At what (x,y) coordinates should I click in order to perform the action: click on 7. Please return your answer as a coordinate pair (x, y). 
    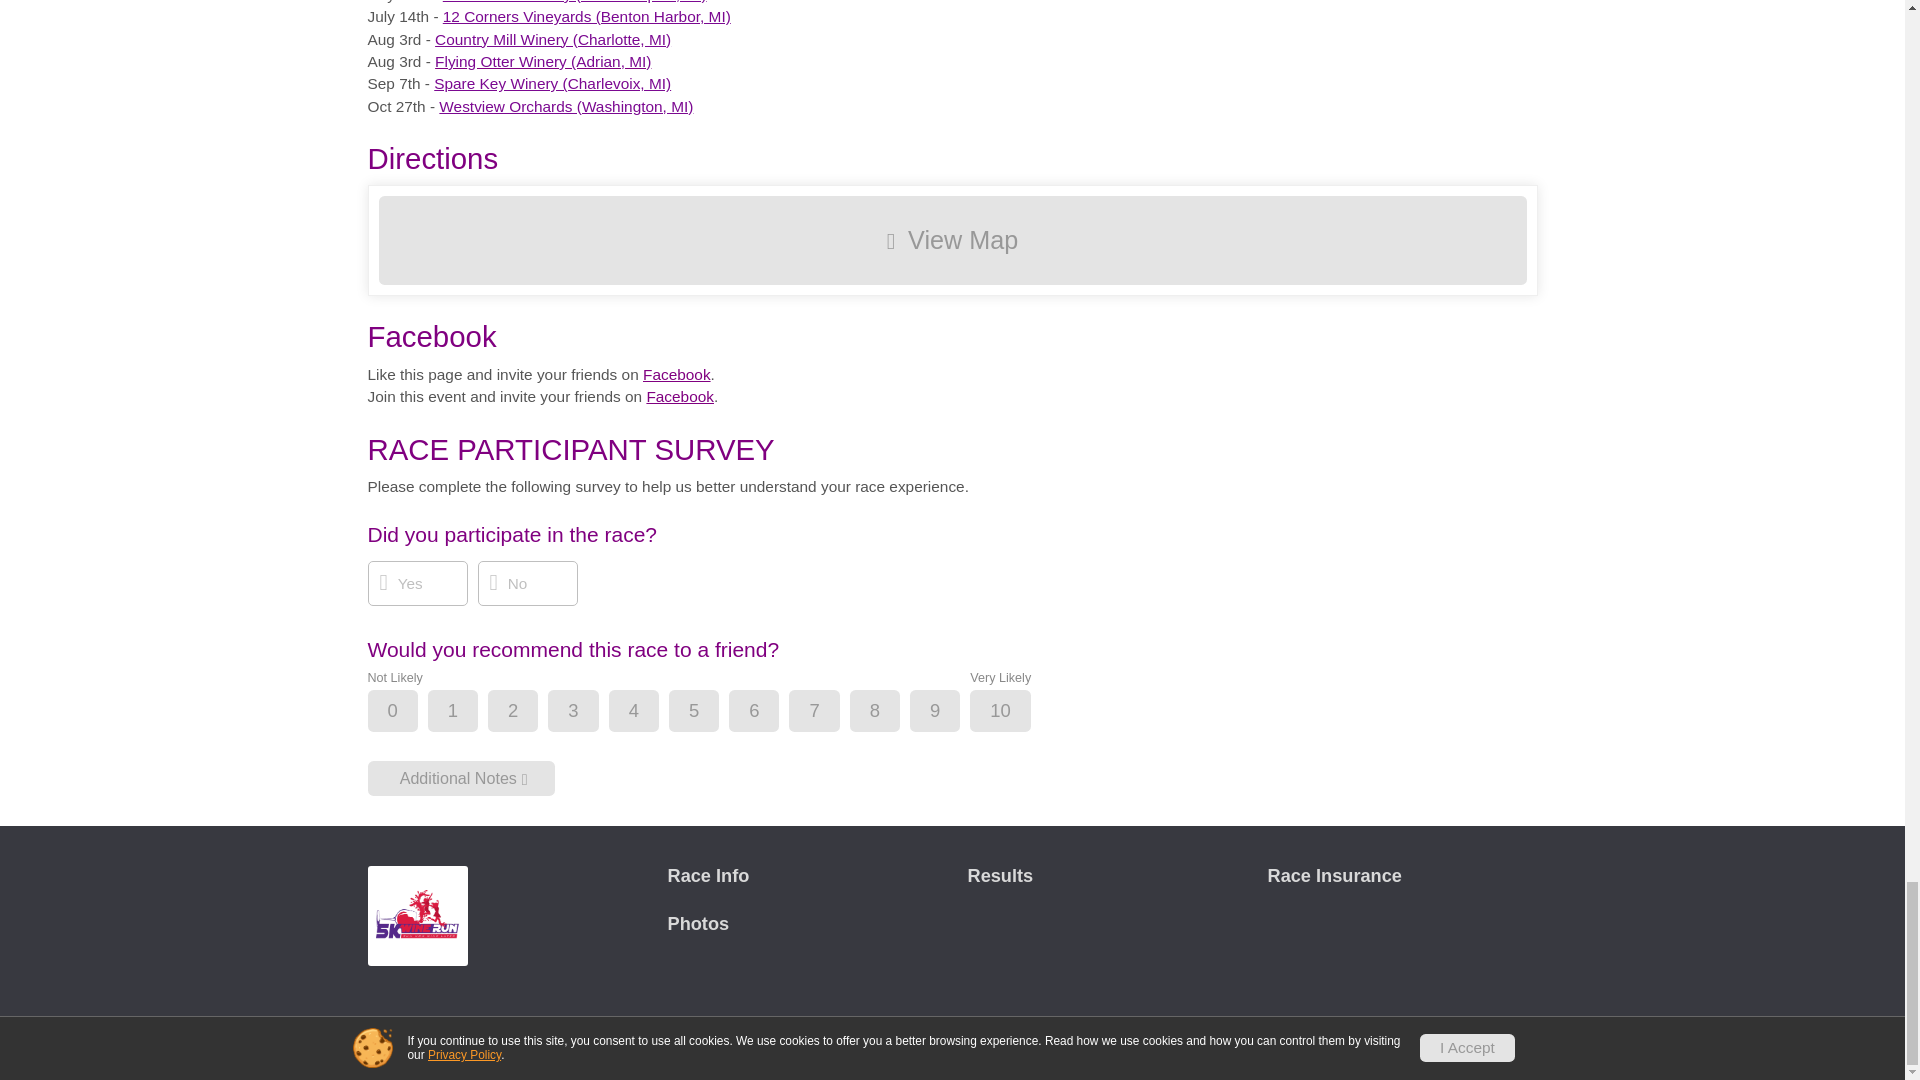
    Looking at the image, I should click on (830, 712).